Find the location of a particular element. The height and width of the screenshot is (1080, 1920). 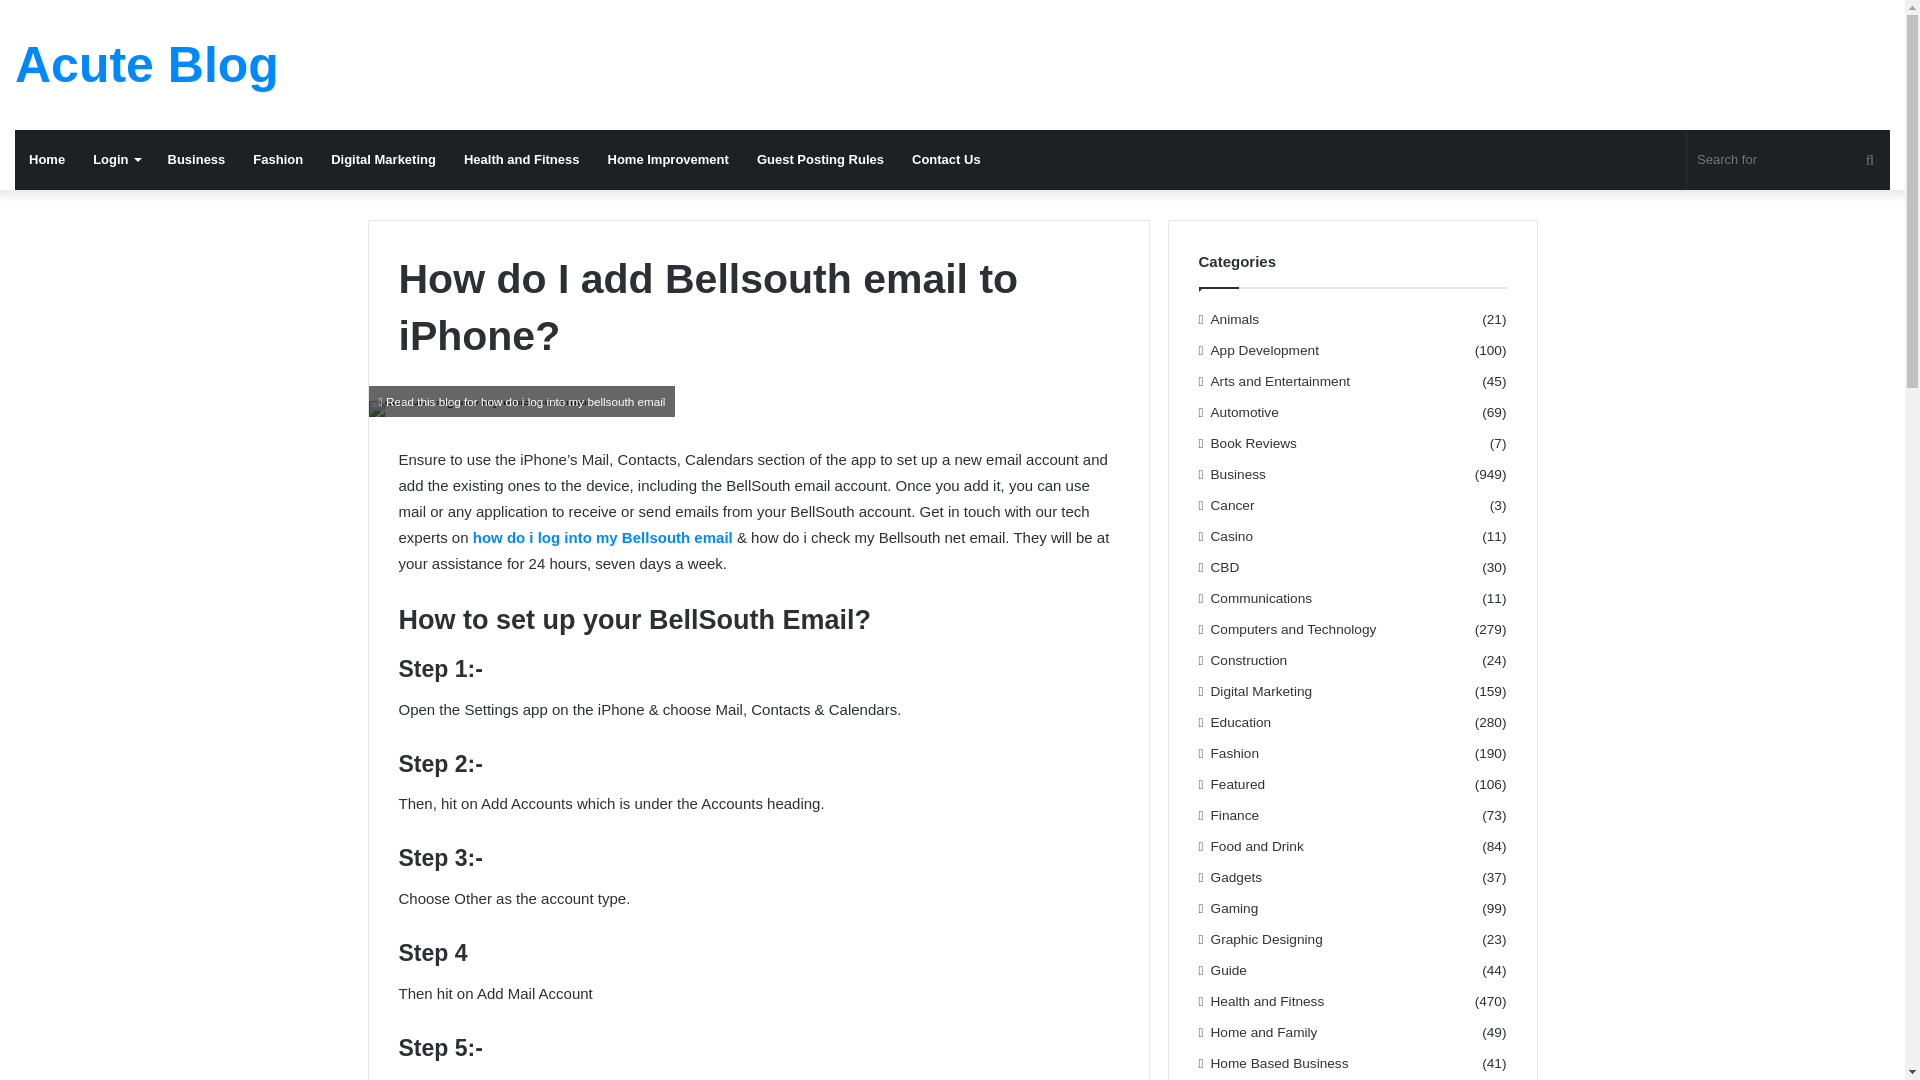

App Development is located at coordinates (1265, 350).